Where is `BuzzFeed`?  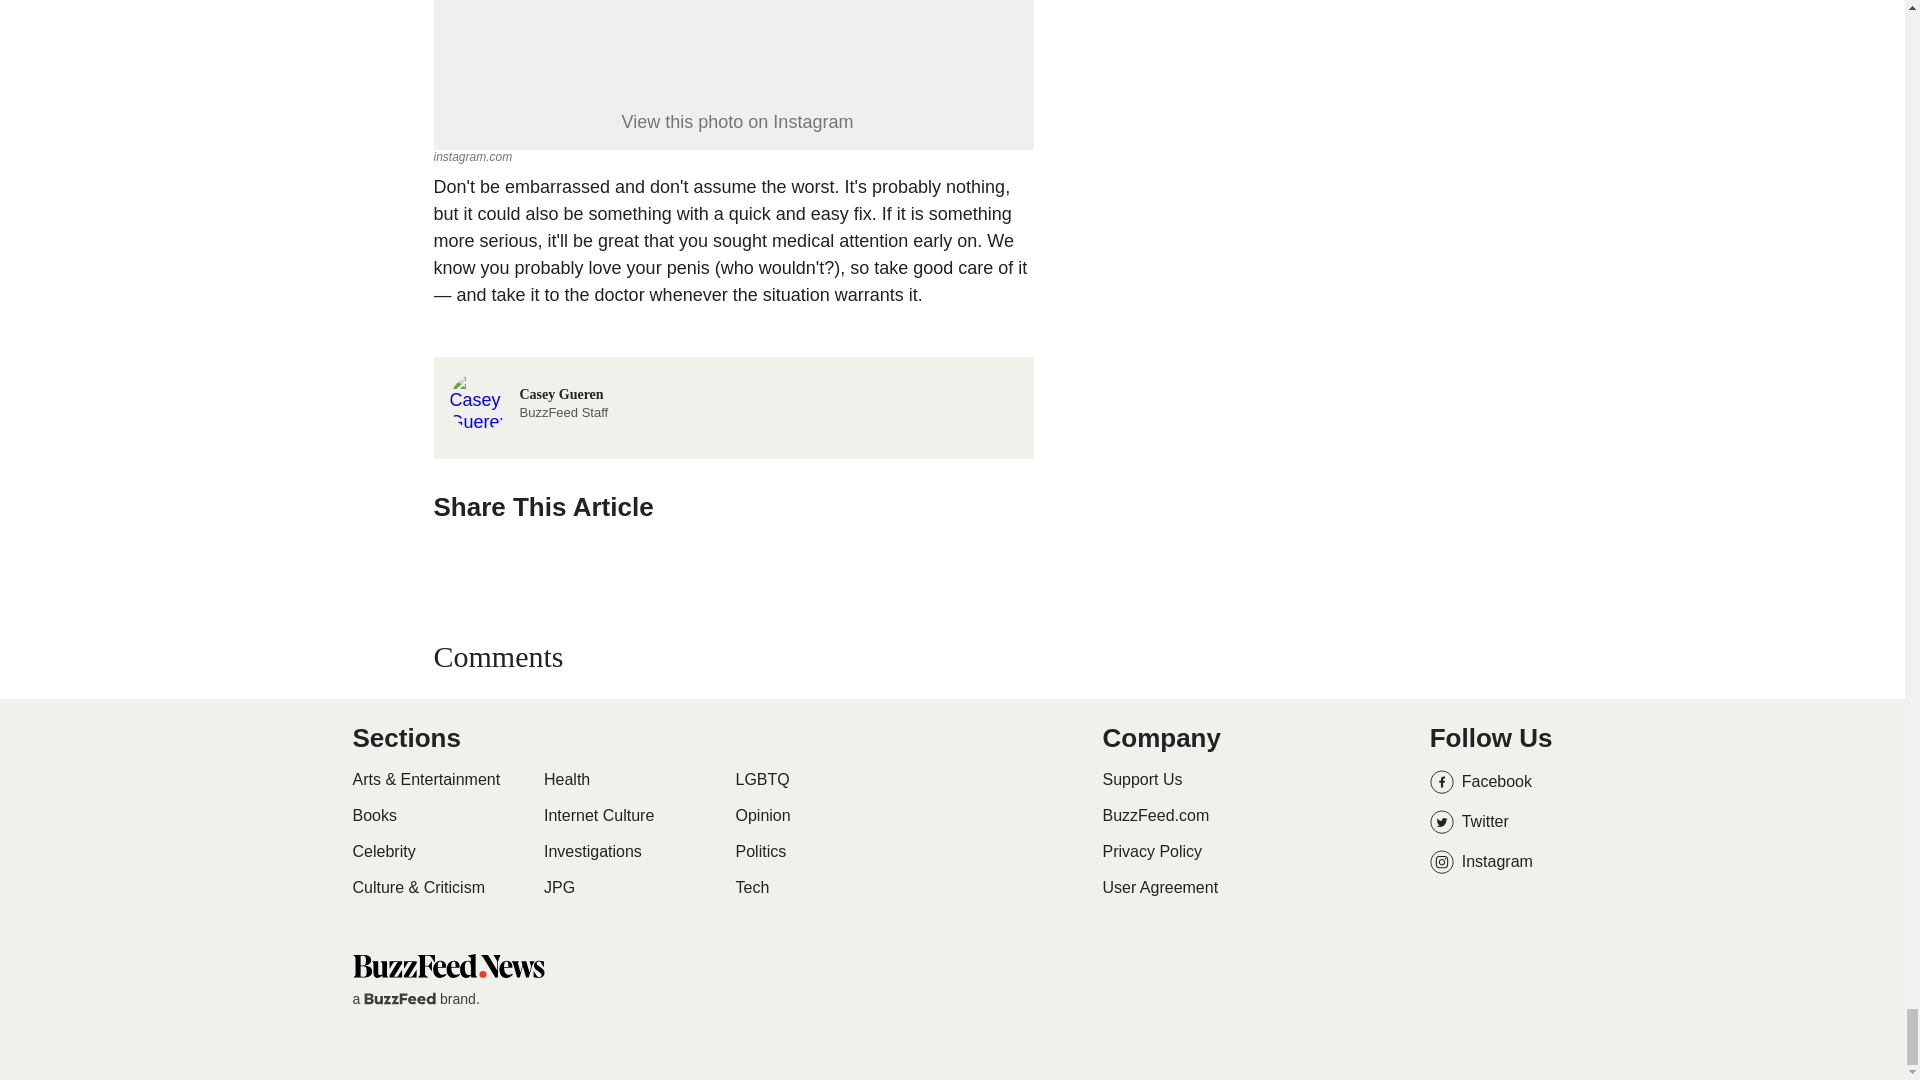 BuzzFeed is located at coordinates (400, 998).